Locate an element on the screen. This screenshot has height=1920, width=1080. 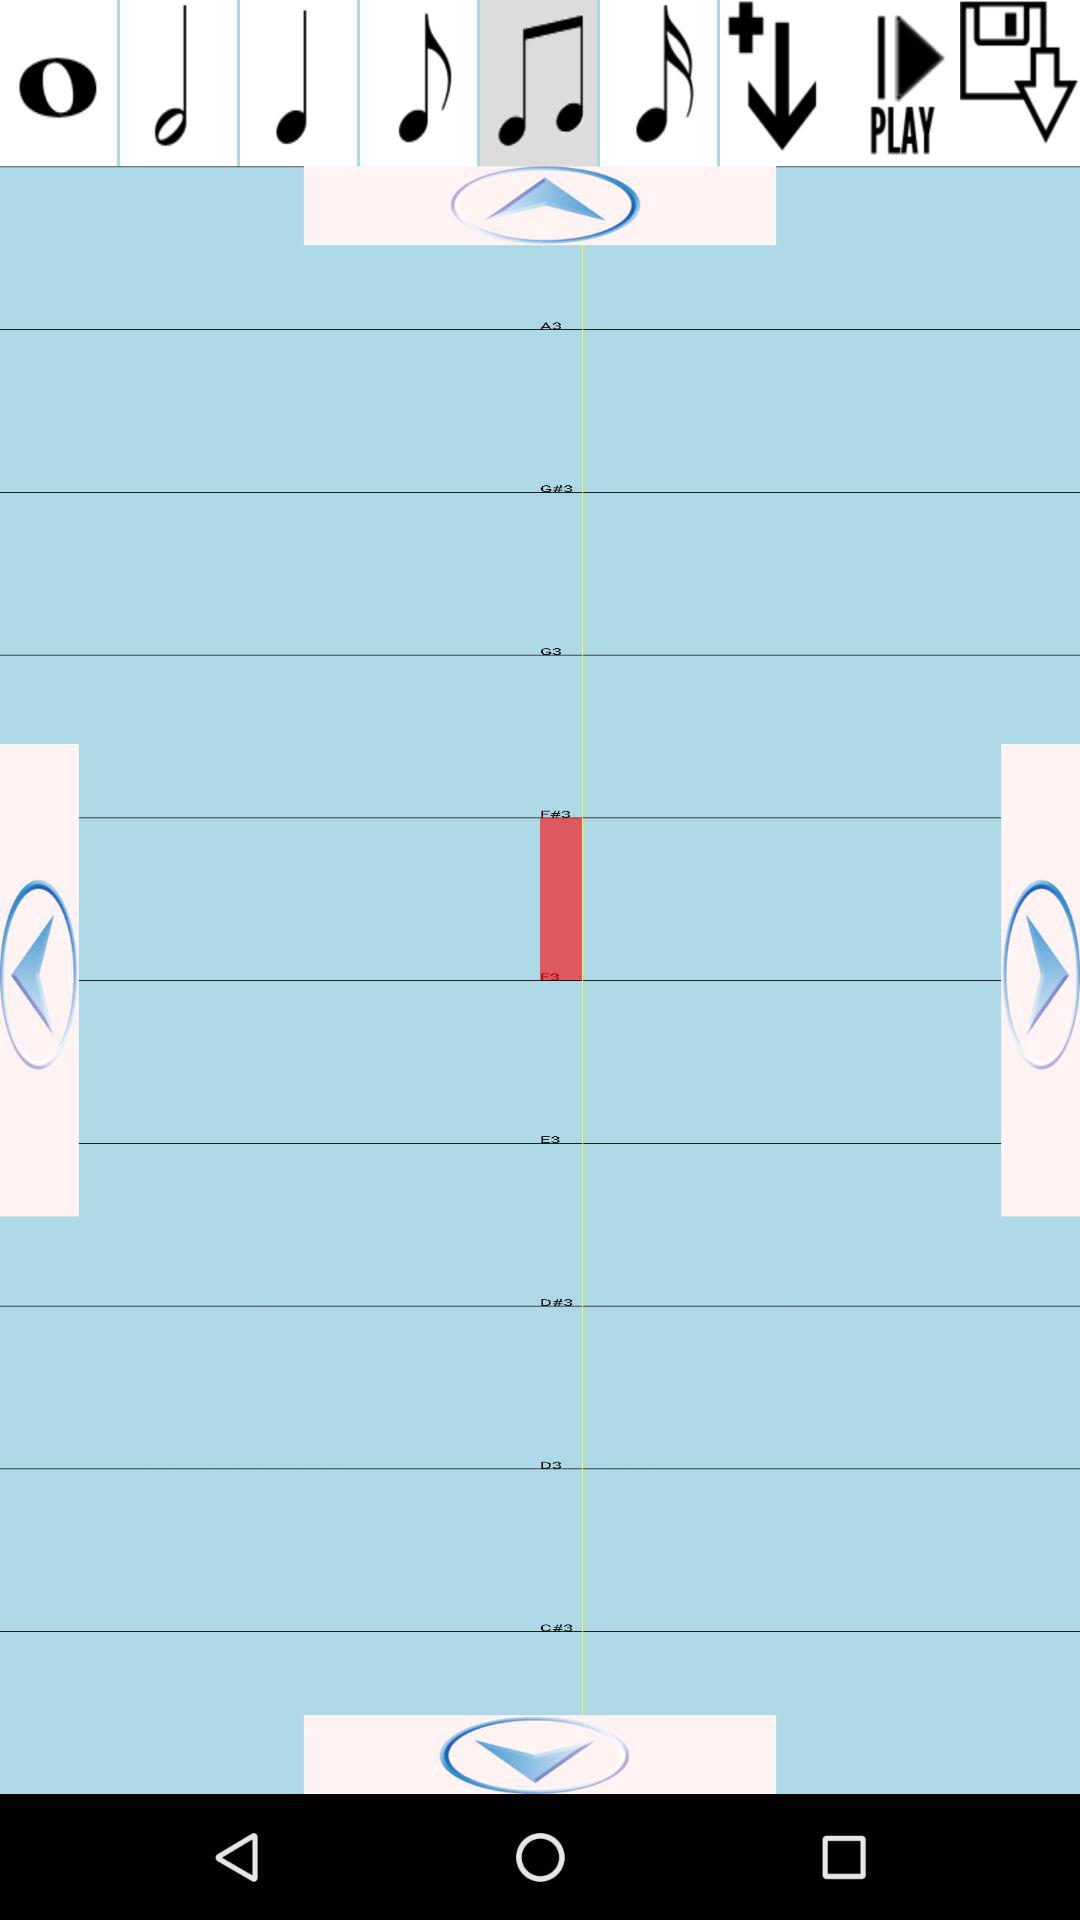
select the right slide option is located at coordinates (1040, 980).